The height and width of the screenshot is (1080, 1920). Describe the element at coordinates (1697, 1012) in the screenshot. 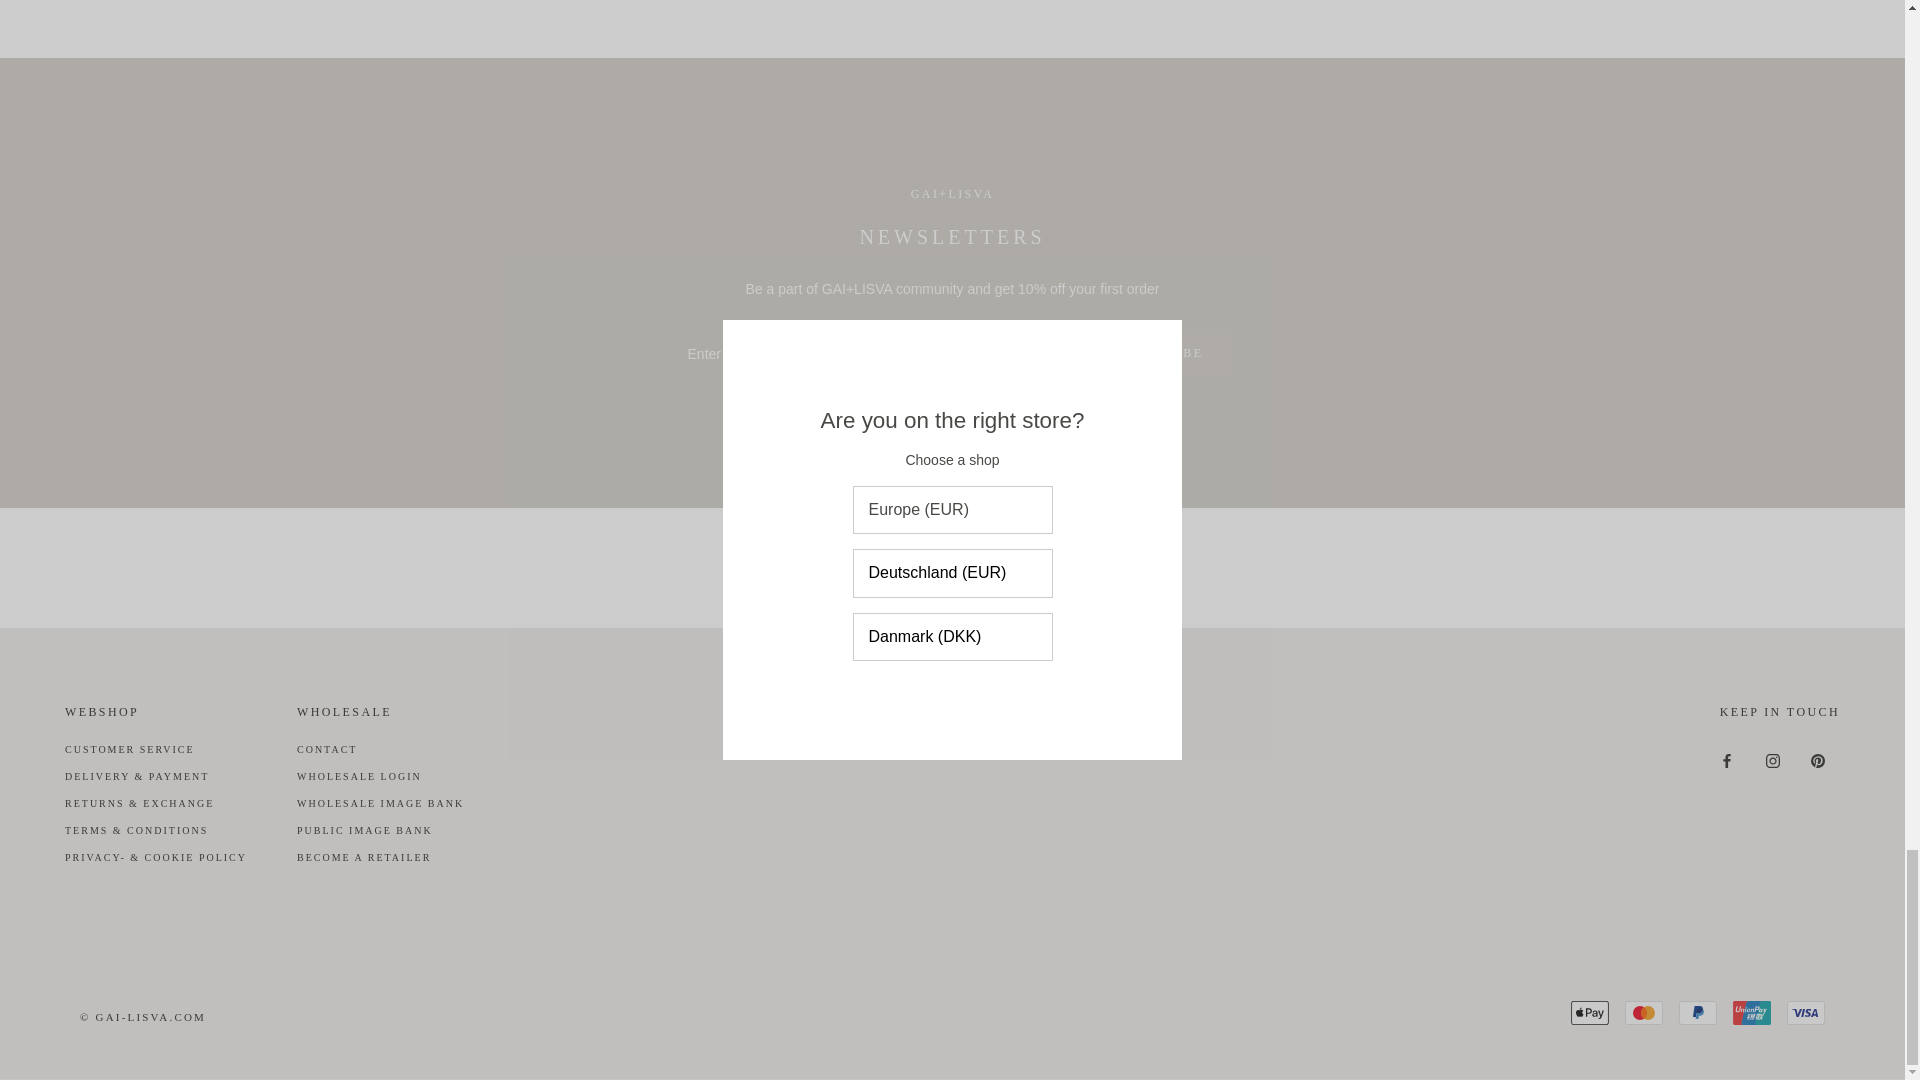

I see `PayPal` at that location.